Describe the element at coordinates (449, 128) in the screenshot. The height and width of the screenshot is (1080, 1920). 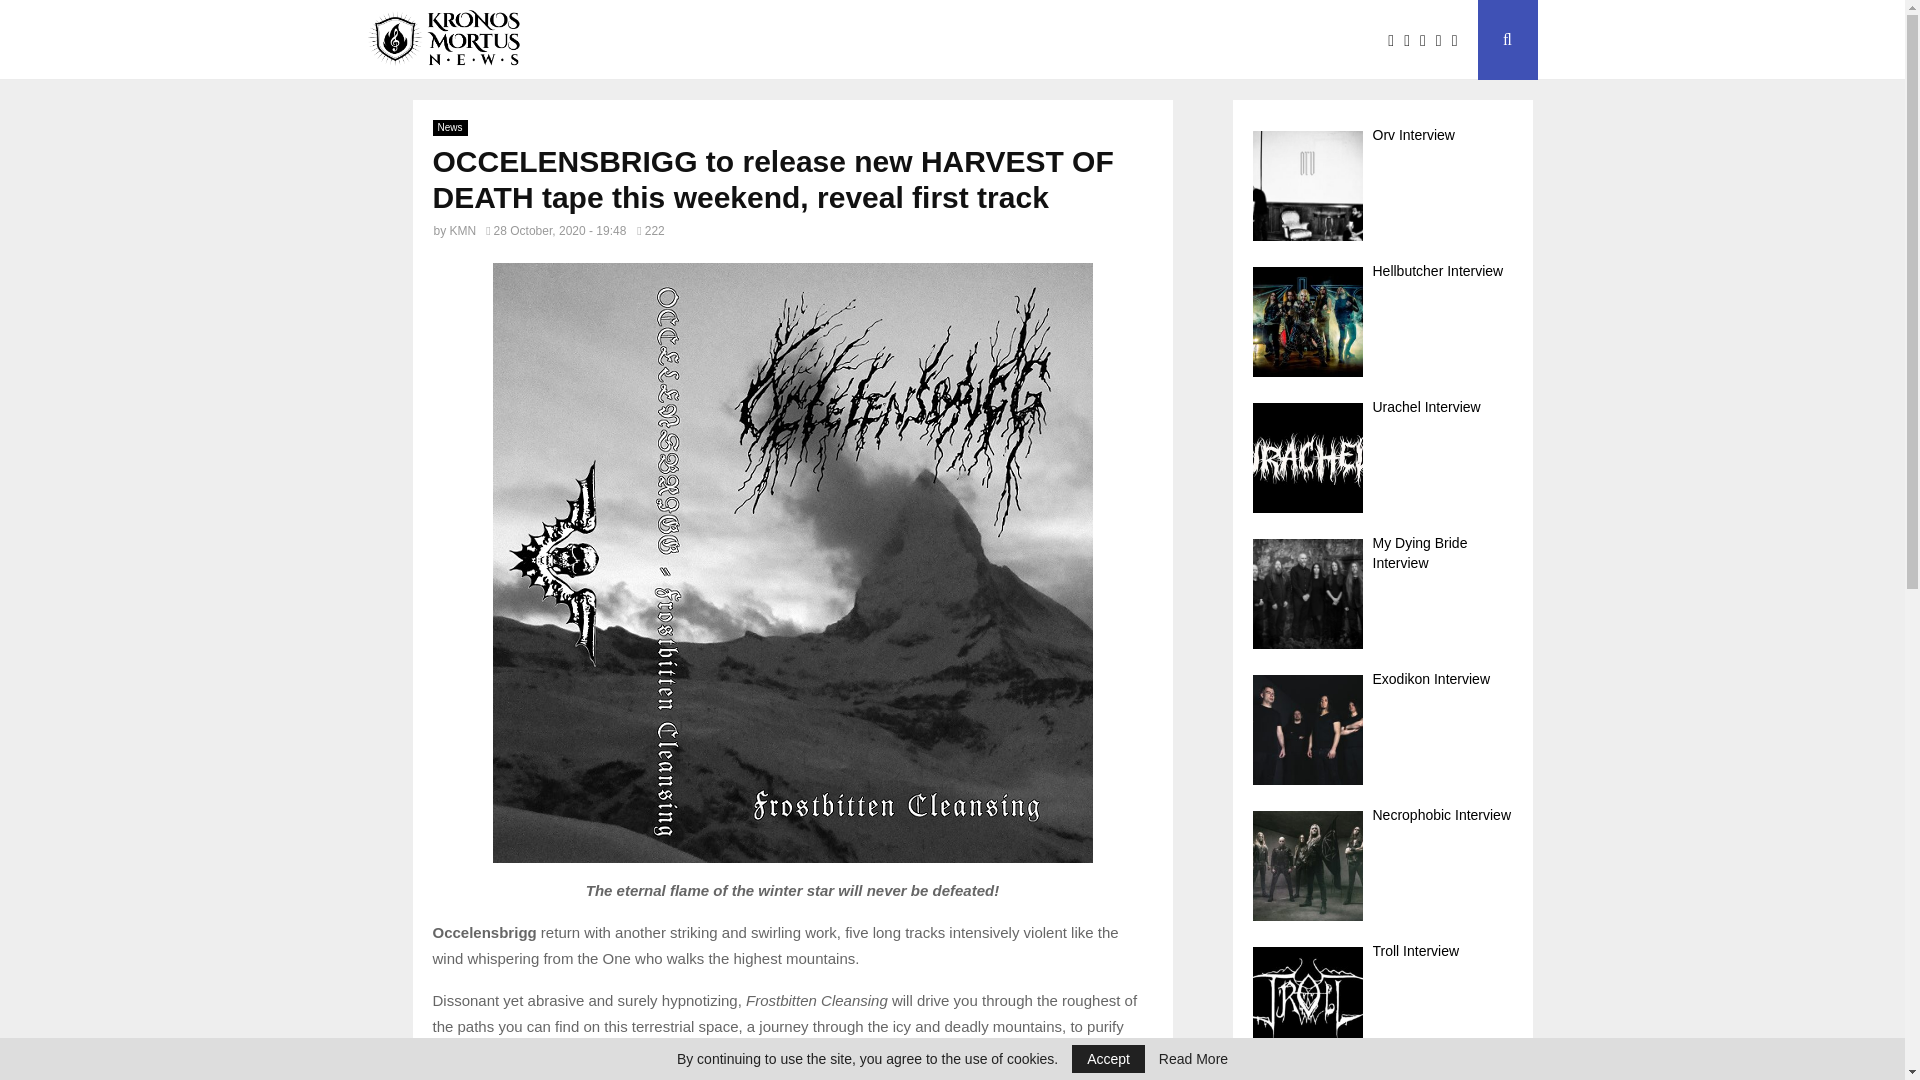
I see `News` at that location.